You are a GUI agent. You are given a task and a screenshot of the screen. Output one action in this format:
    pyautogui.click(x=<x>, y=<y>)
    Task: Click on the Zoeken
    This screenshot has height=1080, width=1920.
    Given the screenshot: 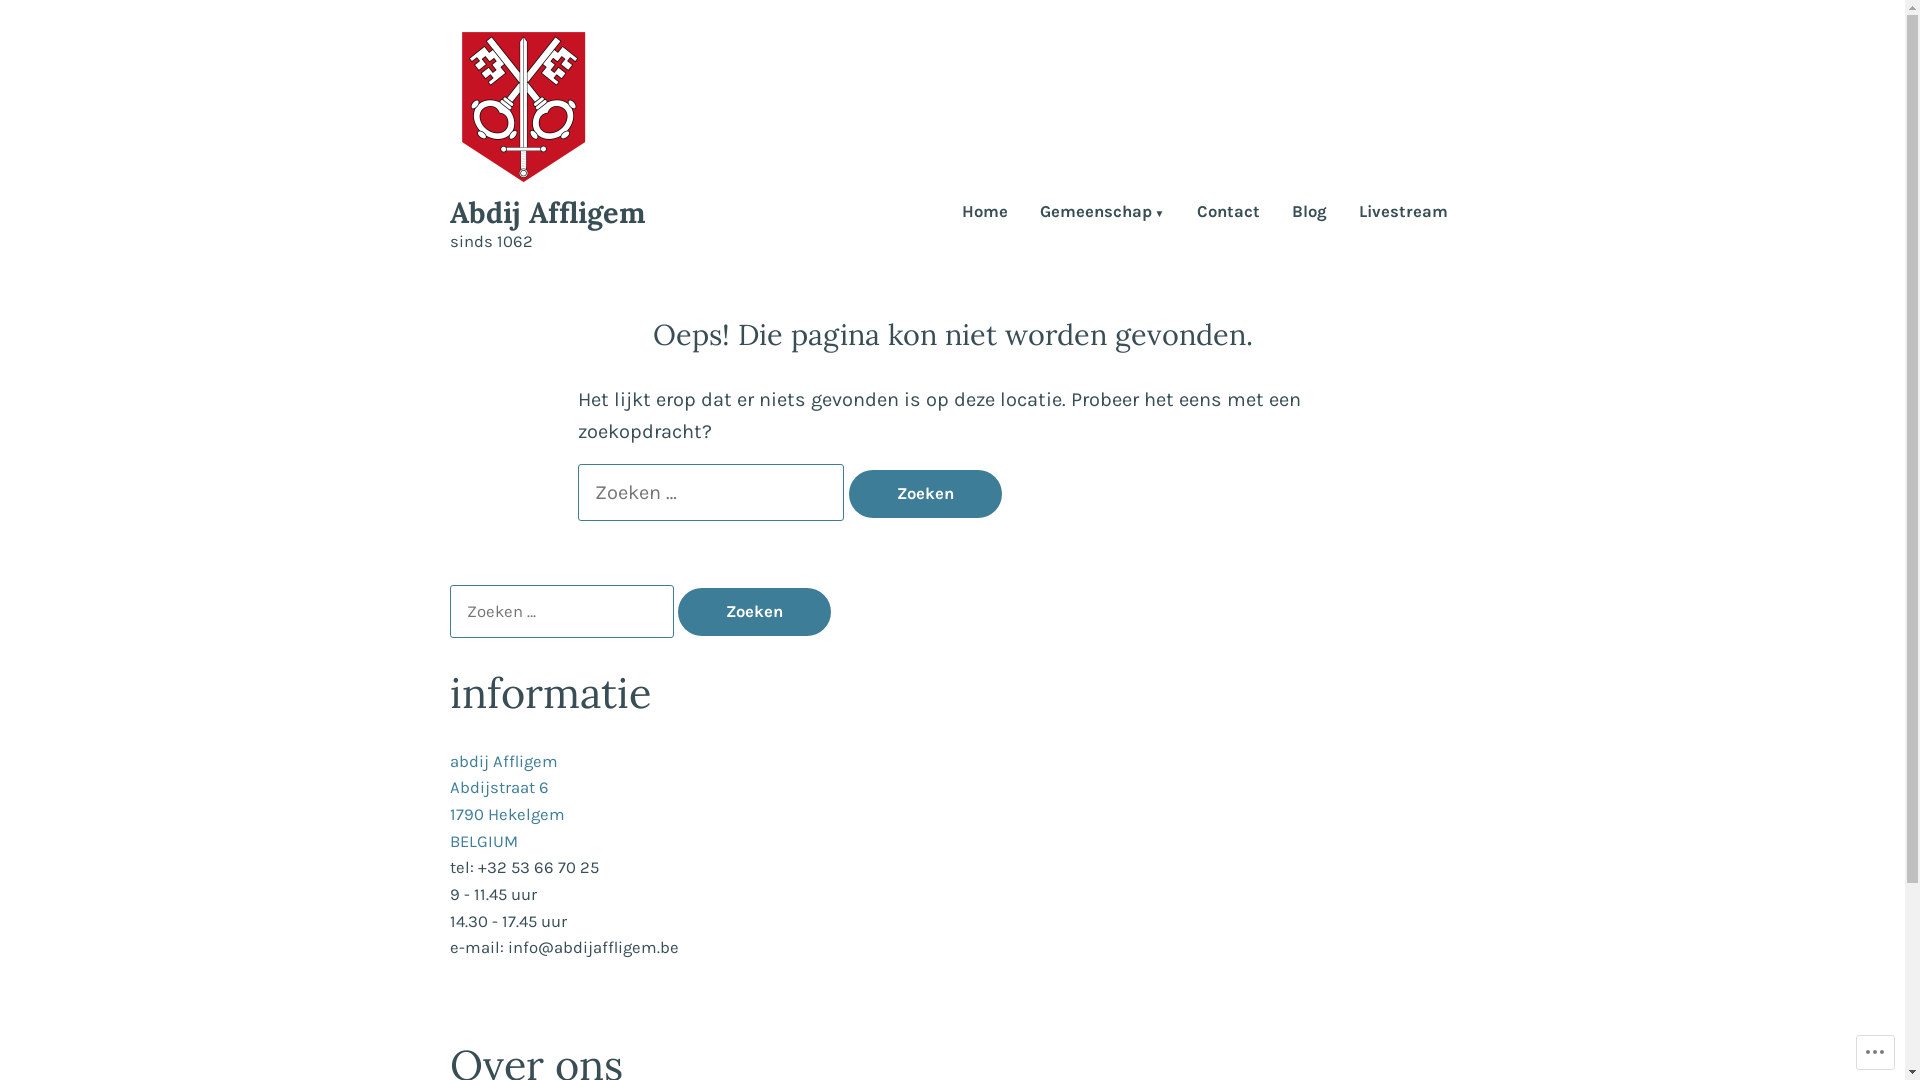 What is the action you would take?
    pyautogui.click(x=754, y=612)
    